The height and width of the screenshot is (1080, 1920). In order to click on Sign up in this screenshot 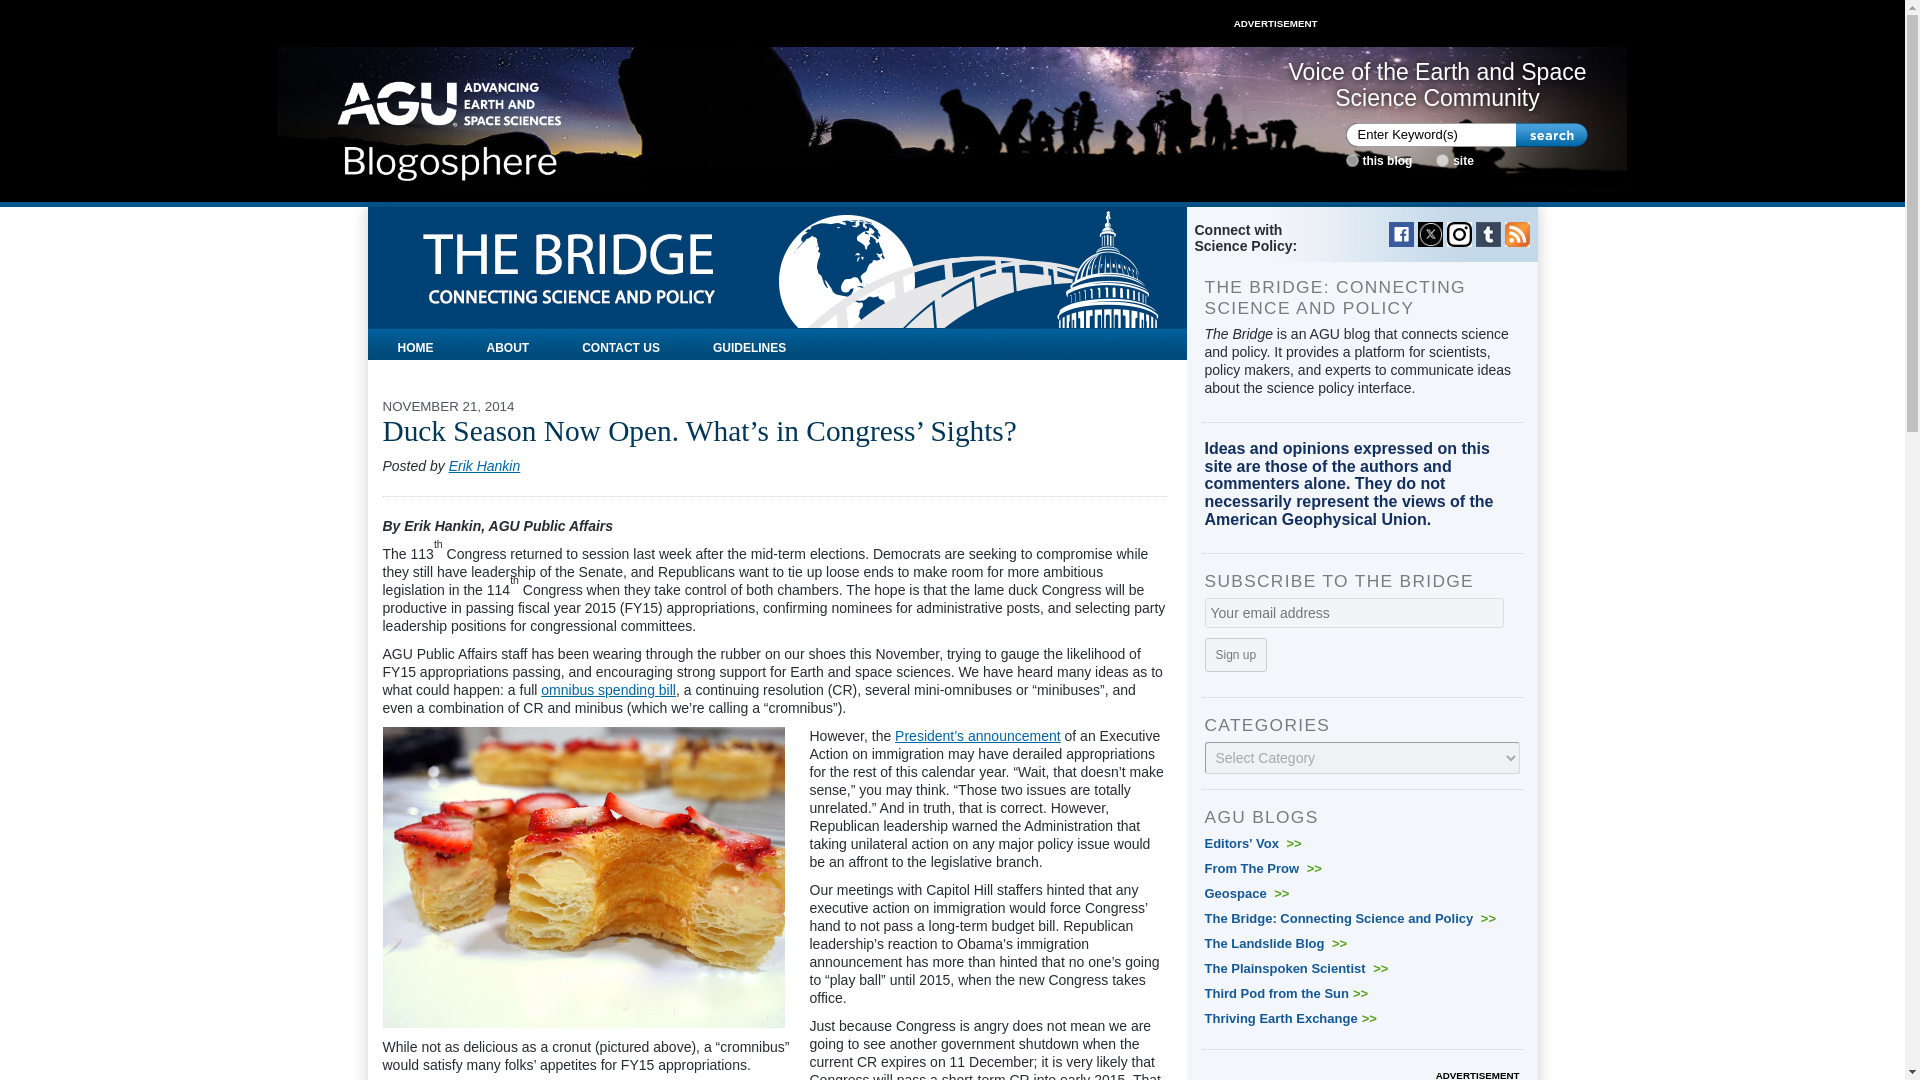, I will do `click(1235, 654)`.